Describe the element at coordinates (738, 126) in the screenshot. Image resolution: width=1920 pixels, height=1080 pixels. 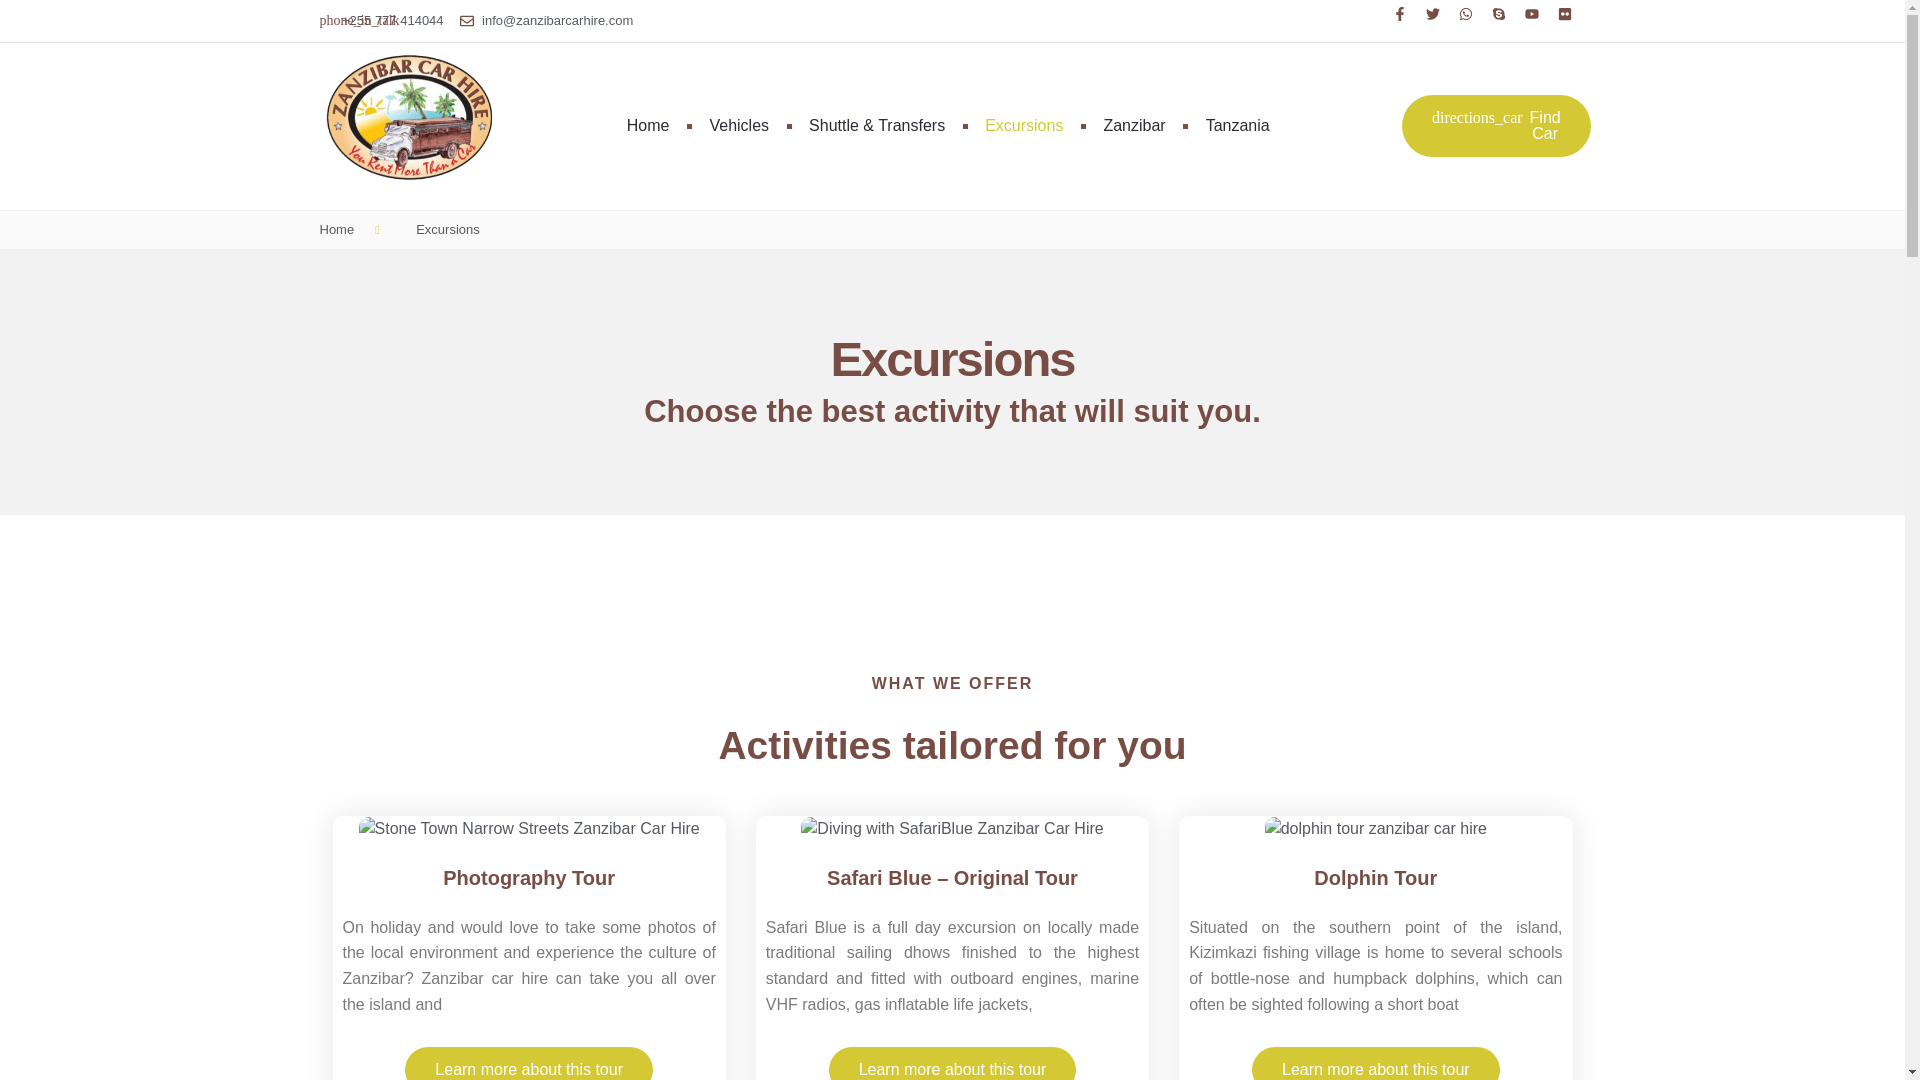
I see `Vehicles` at that location.